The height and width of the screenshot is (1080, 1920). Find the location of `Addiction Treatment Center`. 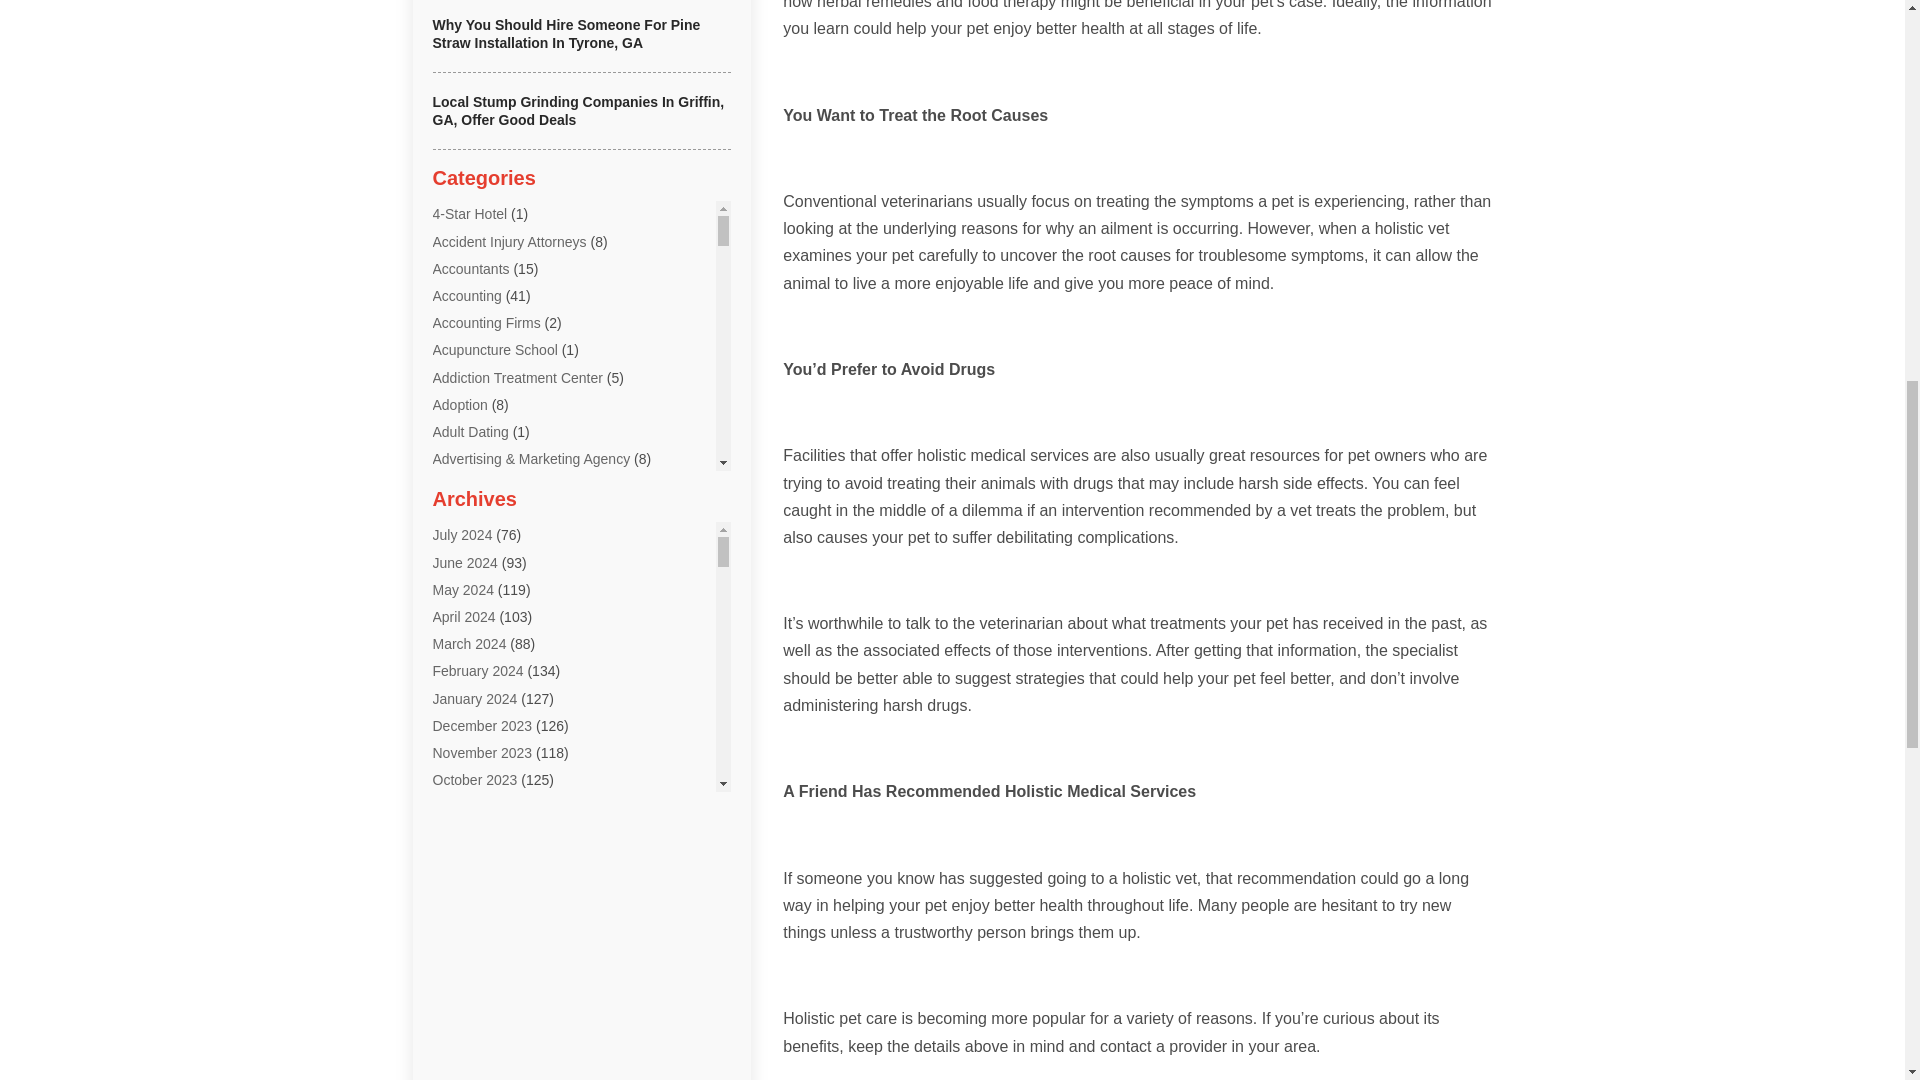

Addiction Treatment Center is located at coordinates (517, 378).